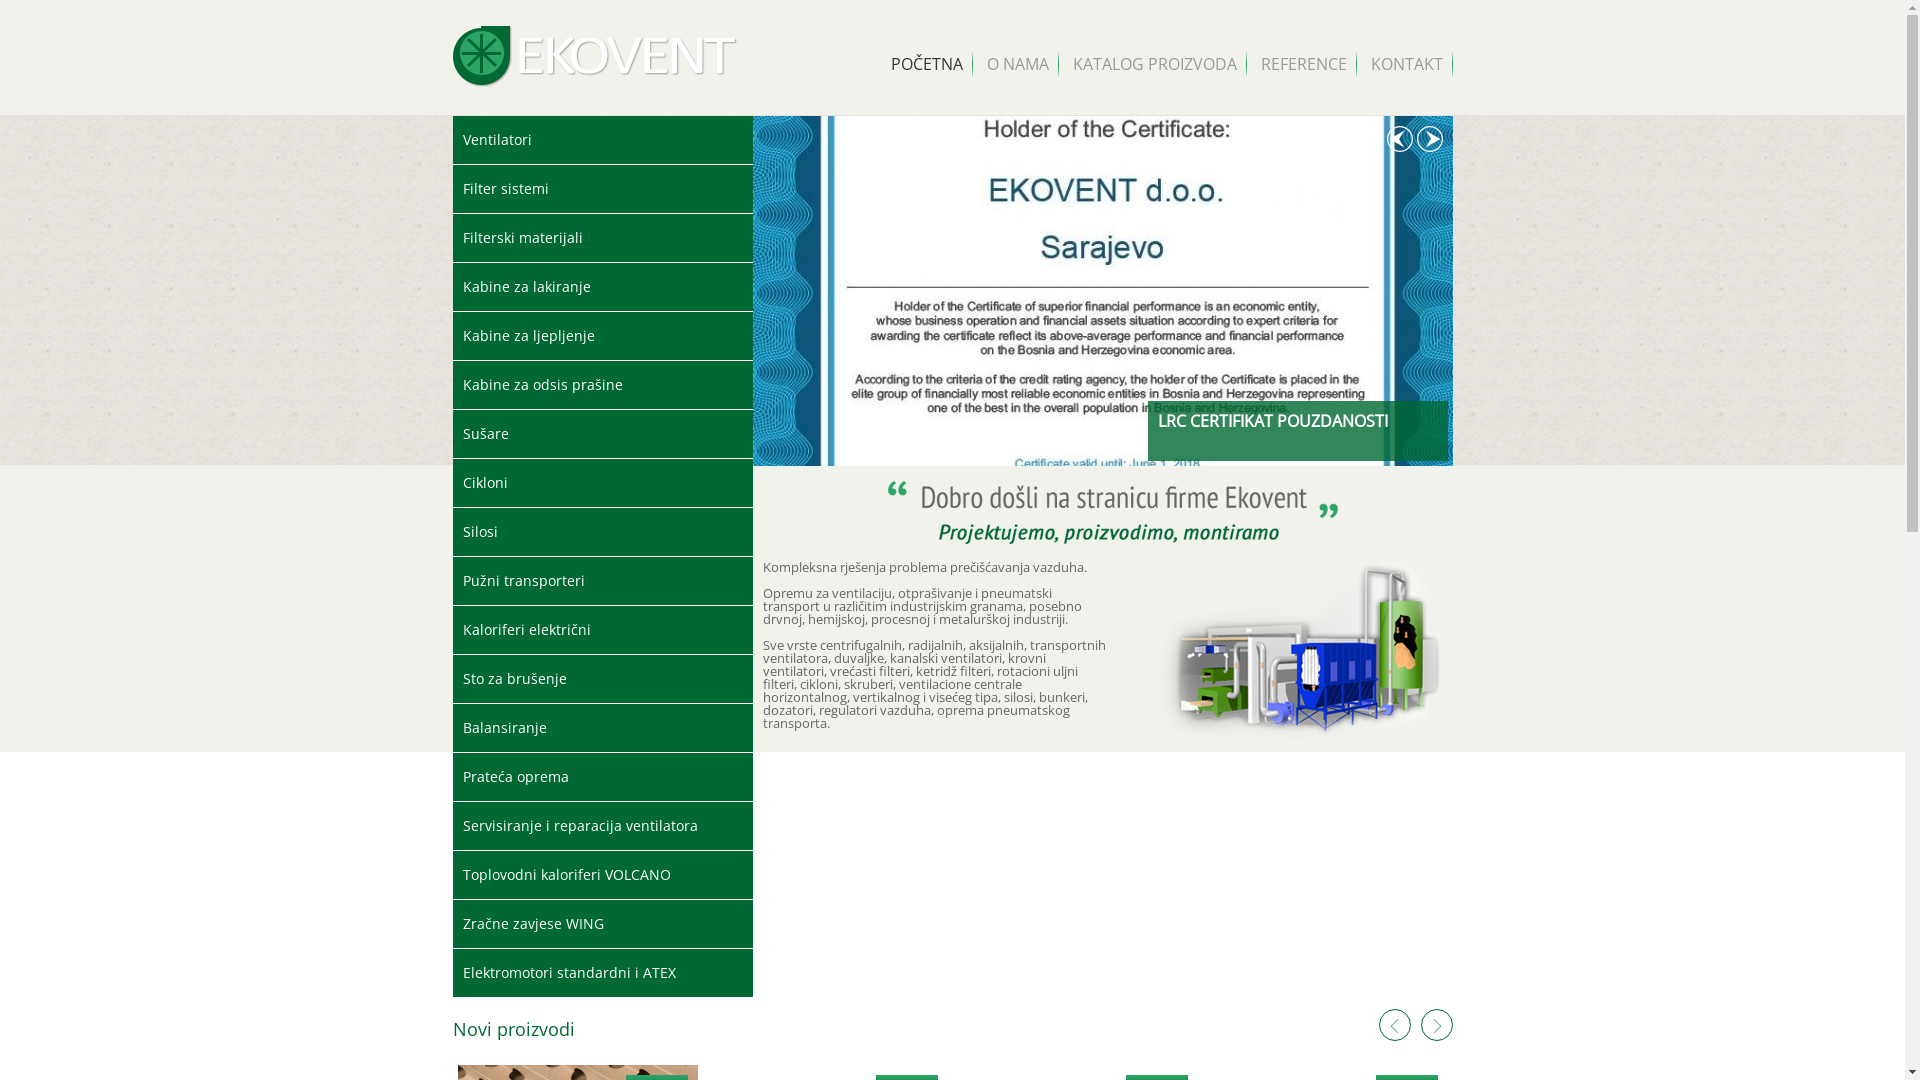 This screenshot has width=1920, height=1080. I want to click on Silosi, so click(602, 532).